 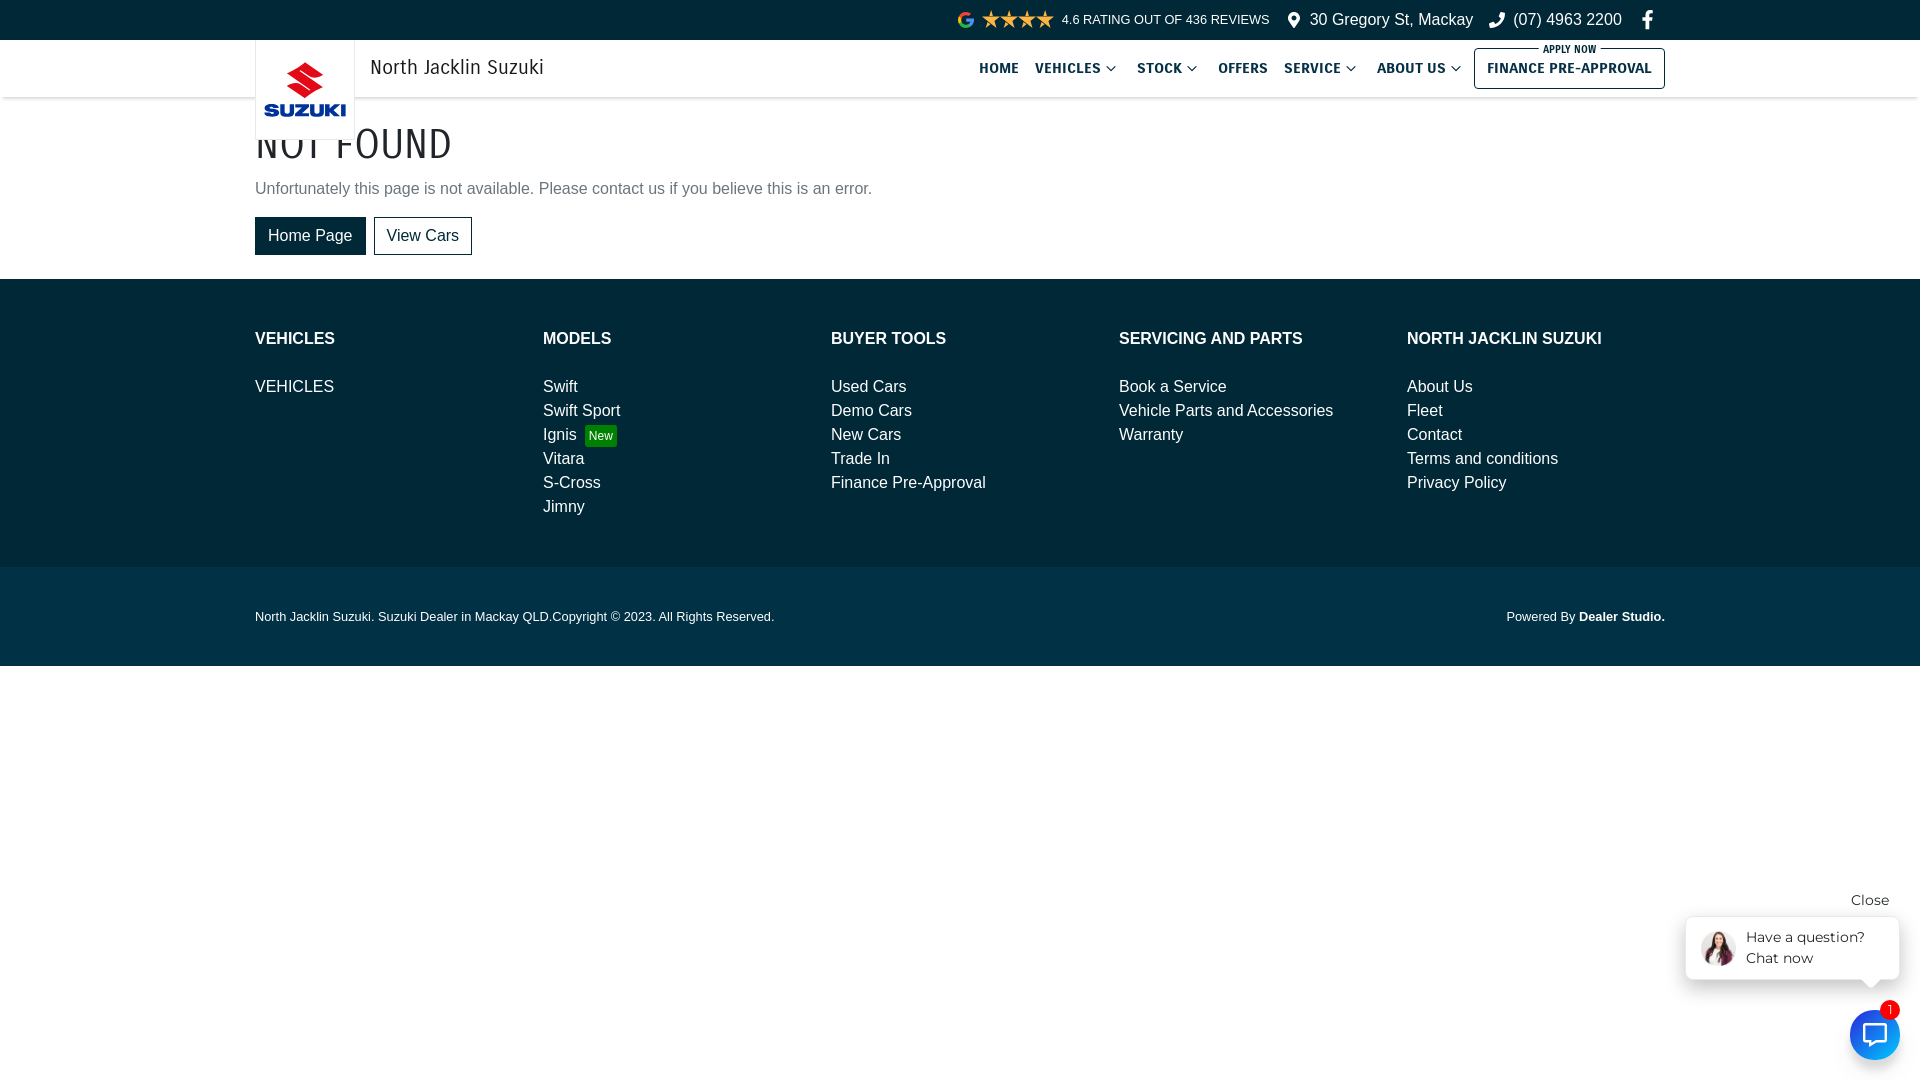 I want to click on Jimny, so click(x=564, y=506).